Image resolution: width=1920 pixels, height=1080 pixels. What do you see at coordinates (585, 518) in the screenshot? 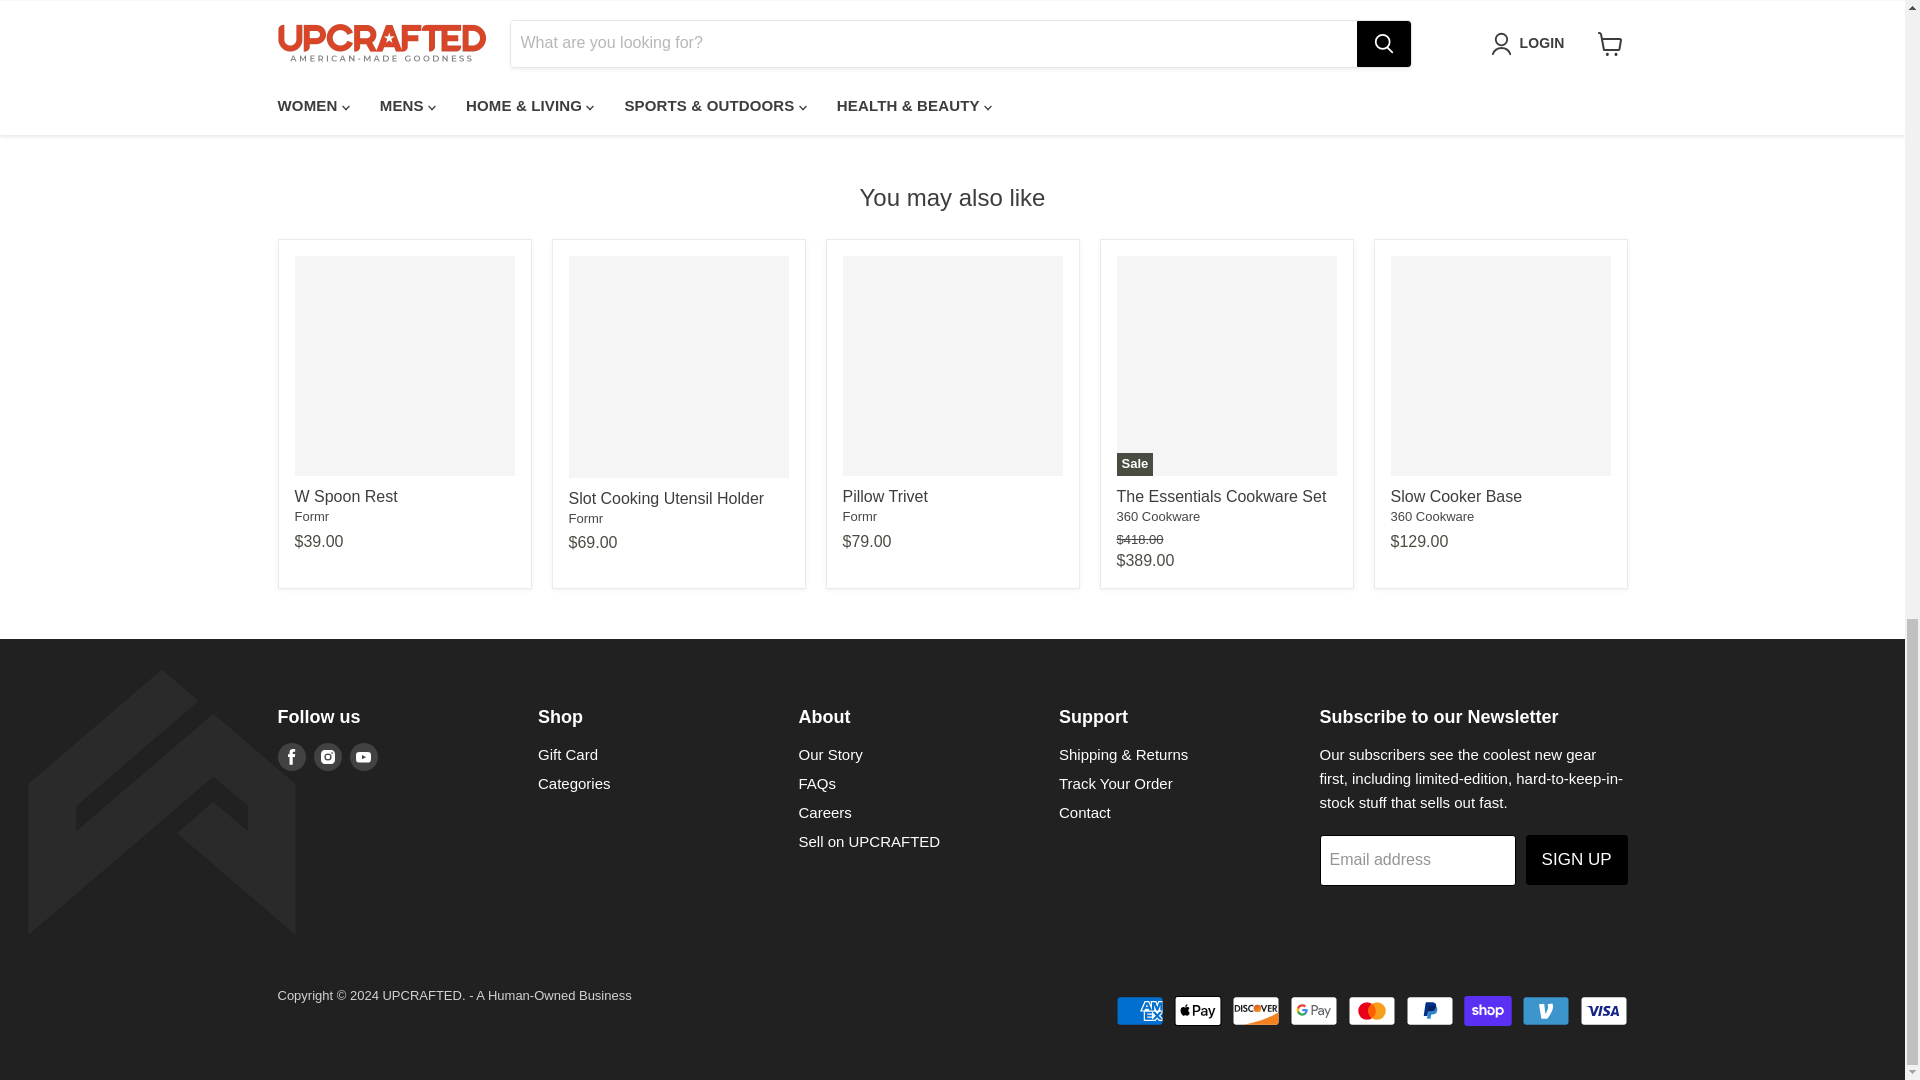
I see `Formr` at bounding box center [585, 518].